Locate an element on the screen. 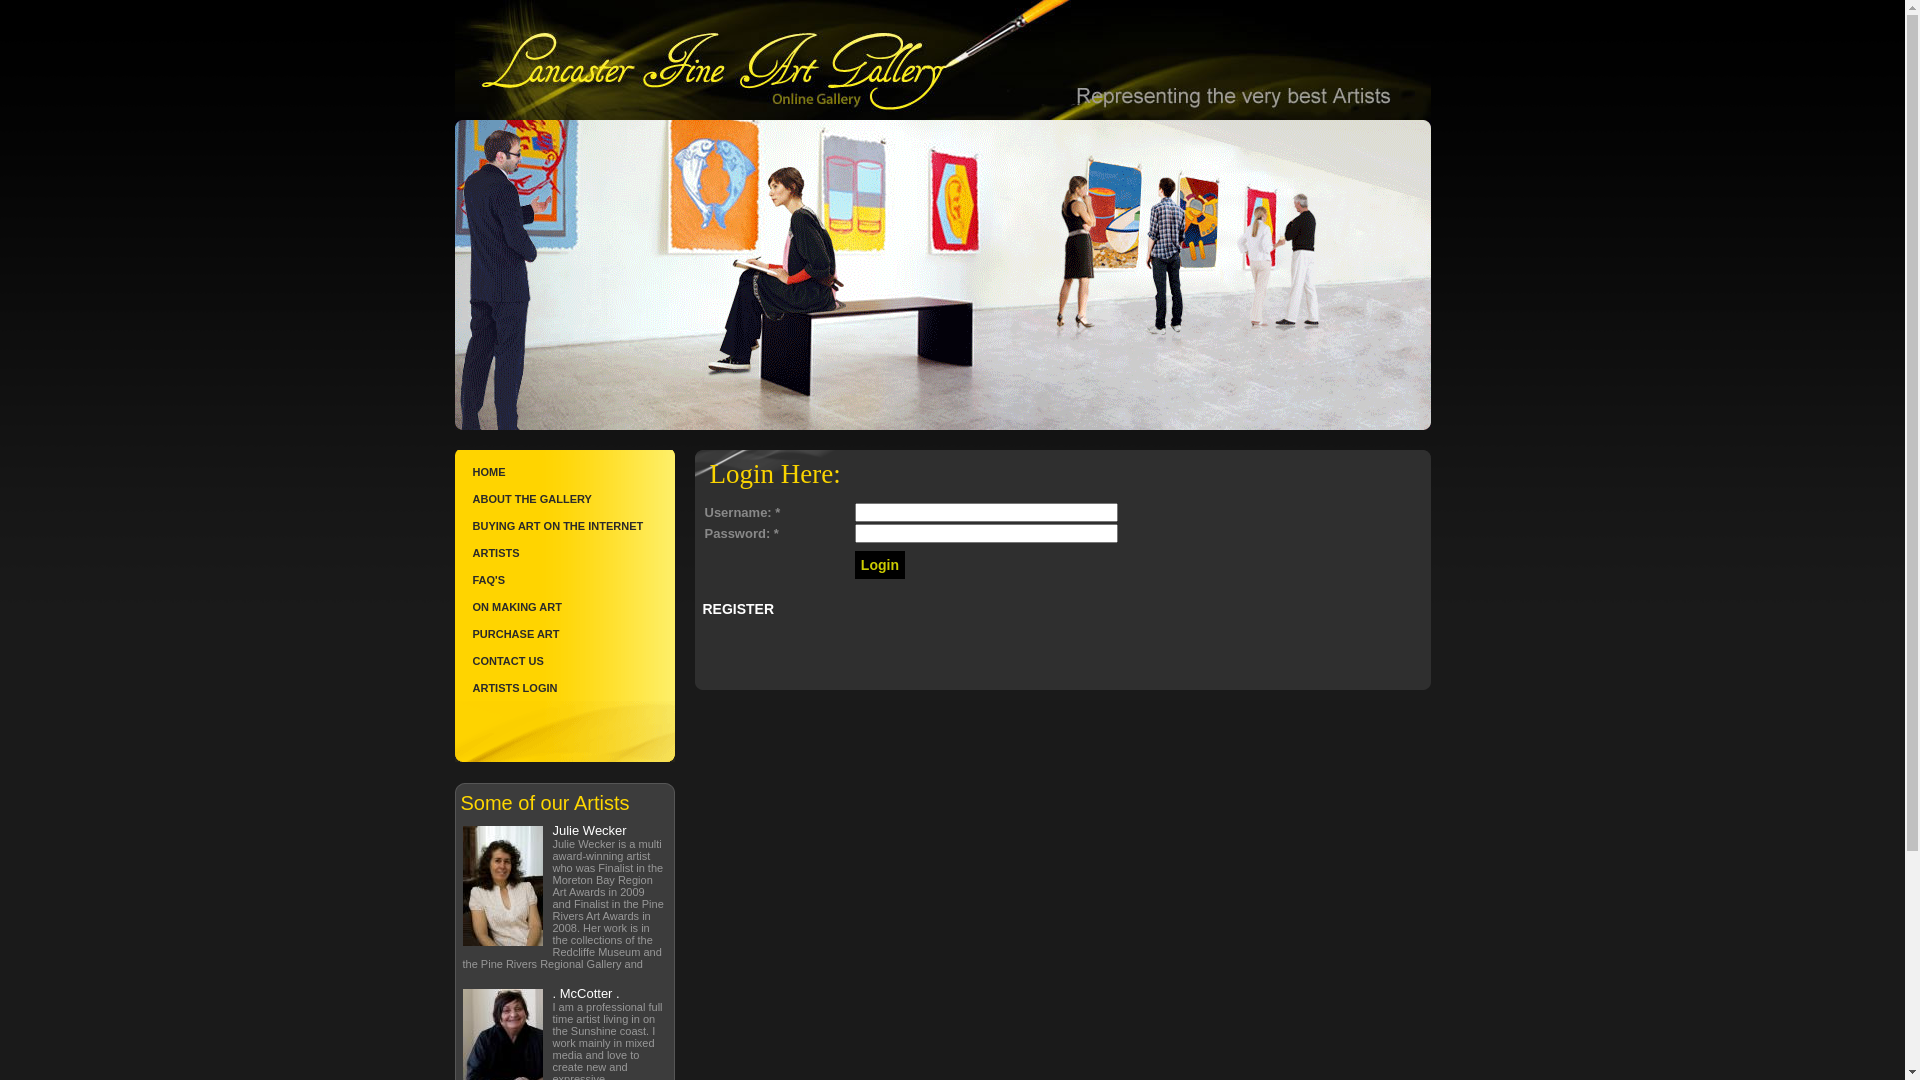  Login is located at coordinates (880, 565).